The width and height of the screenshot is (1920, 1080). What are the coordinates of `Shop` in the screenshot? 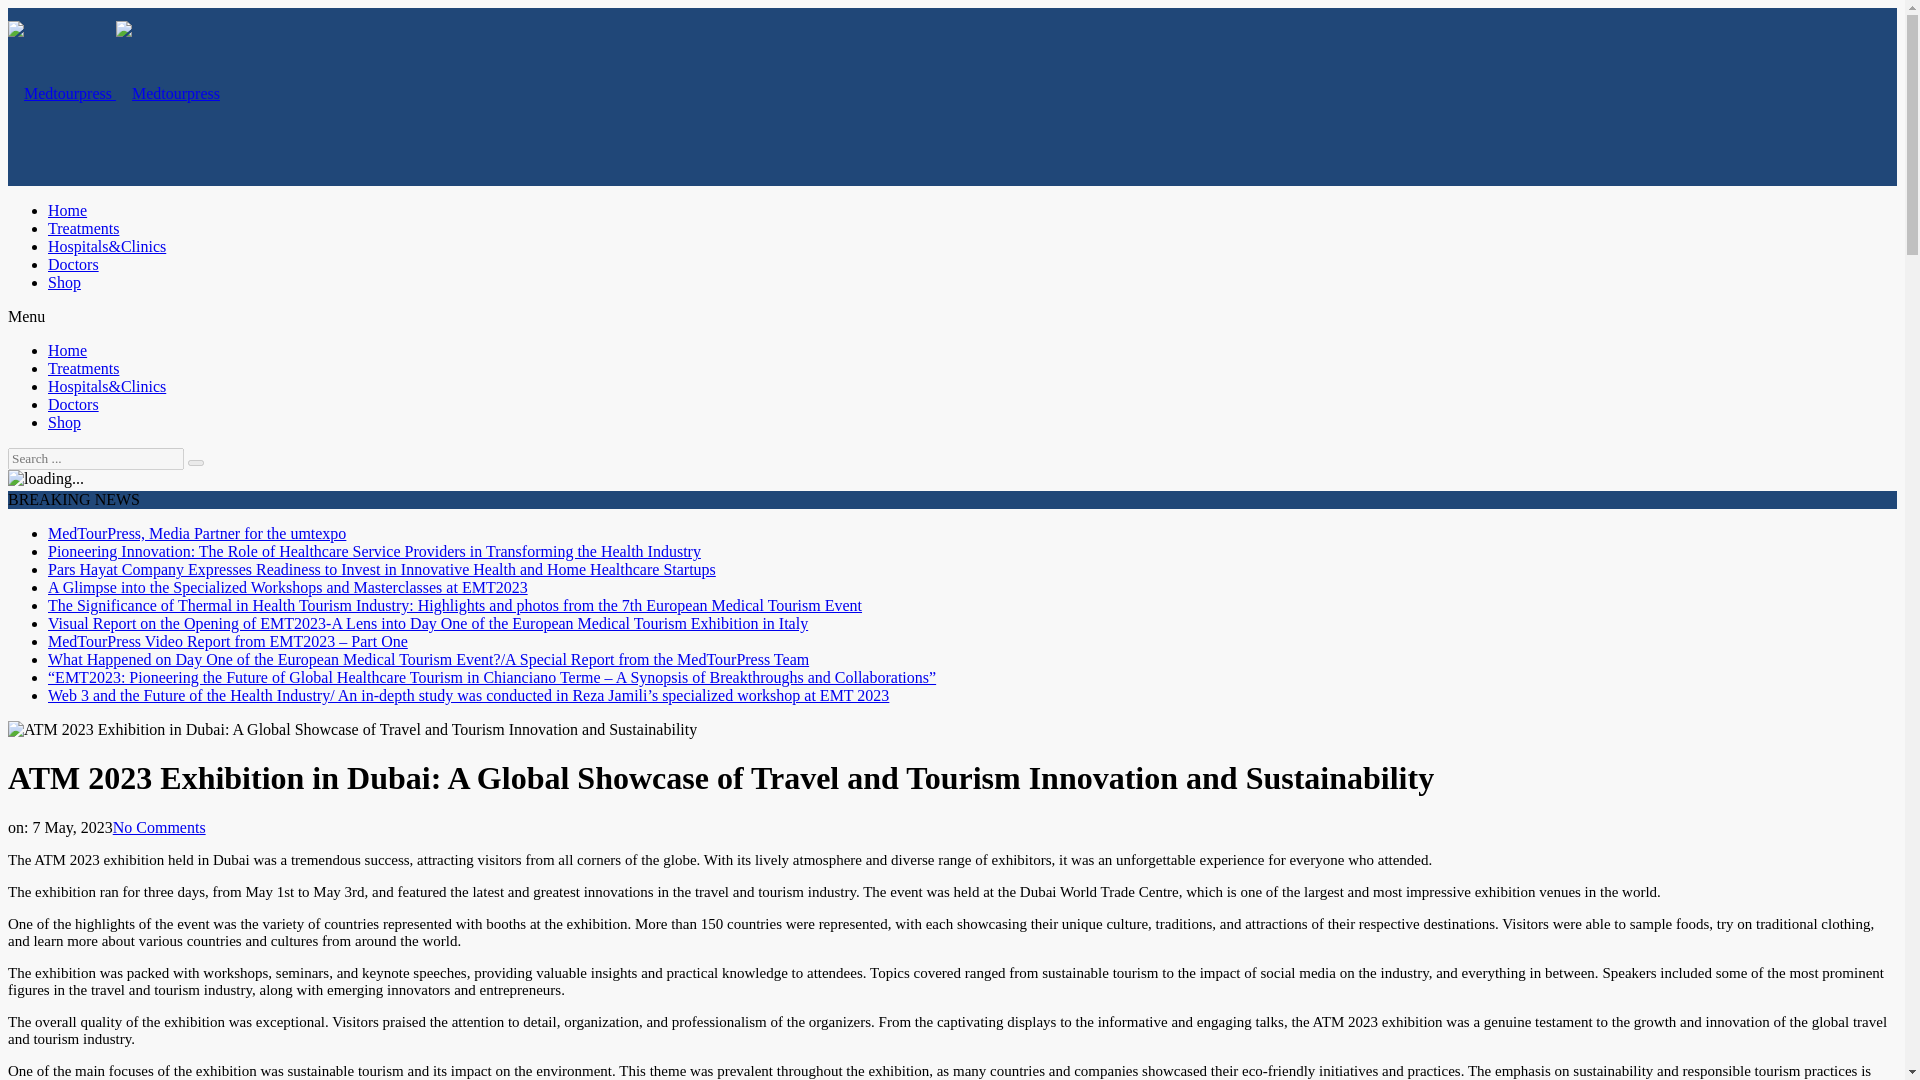 It's located at (64, 422).